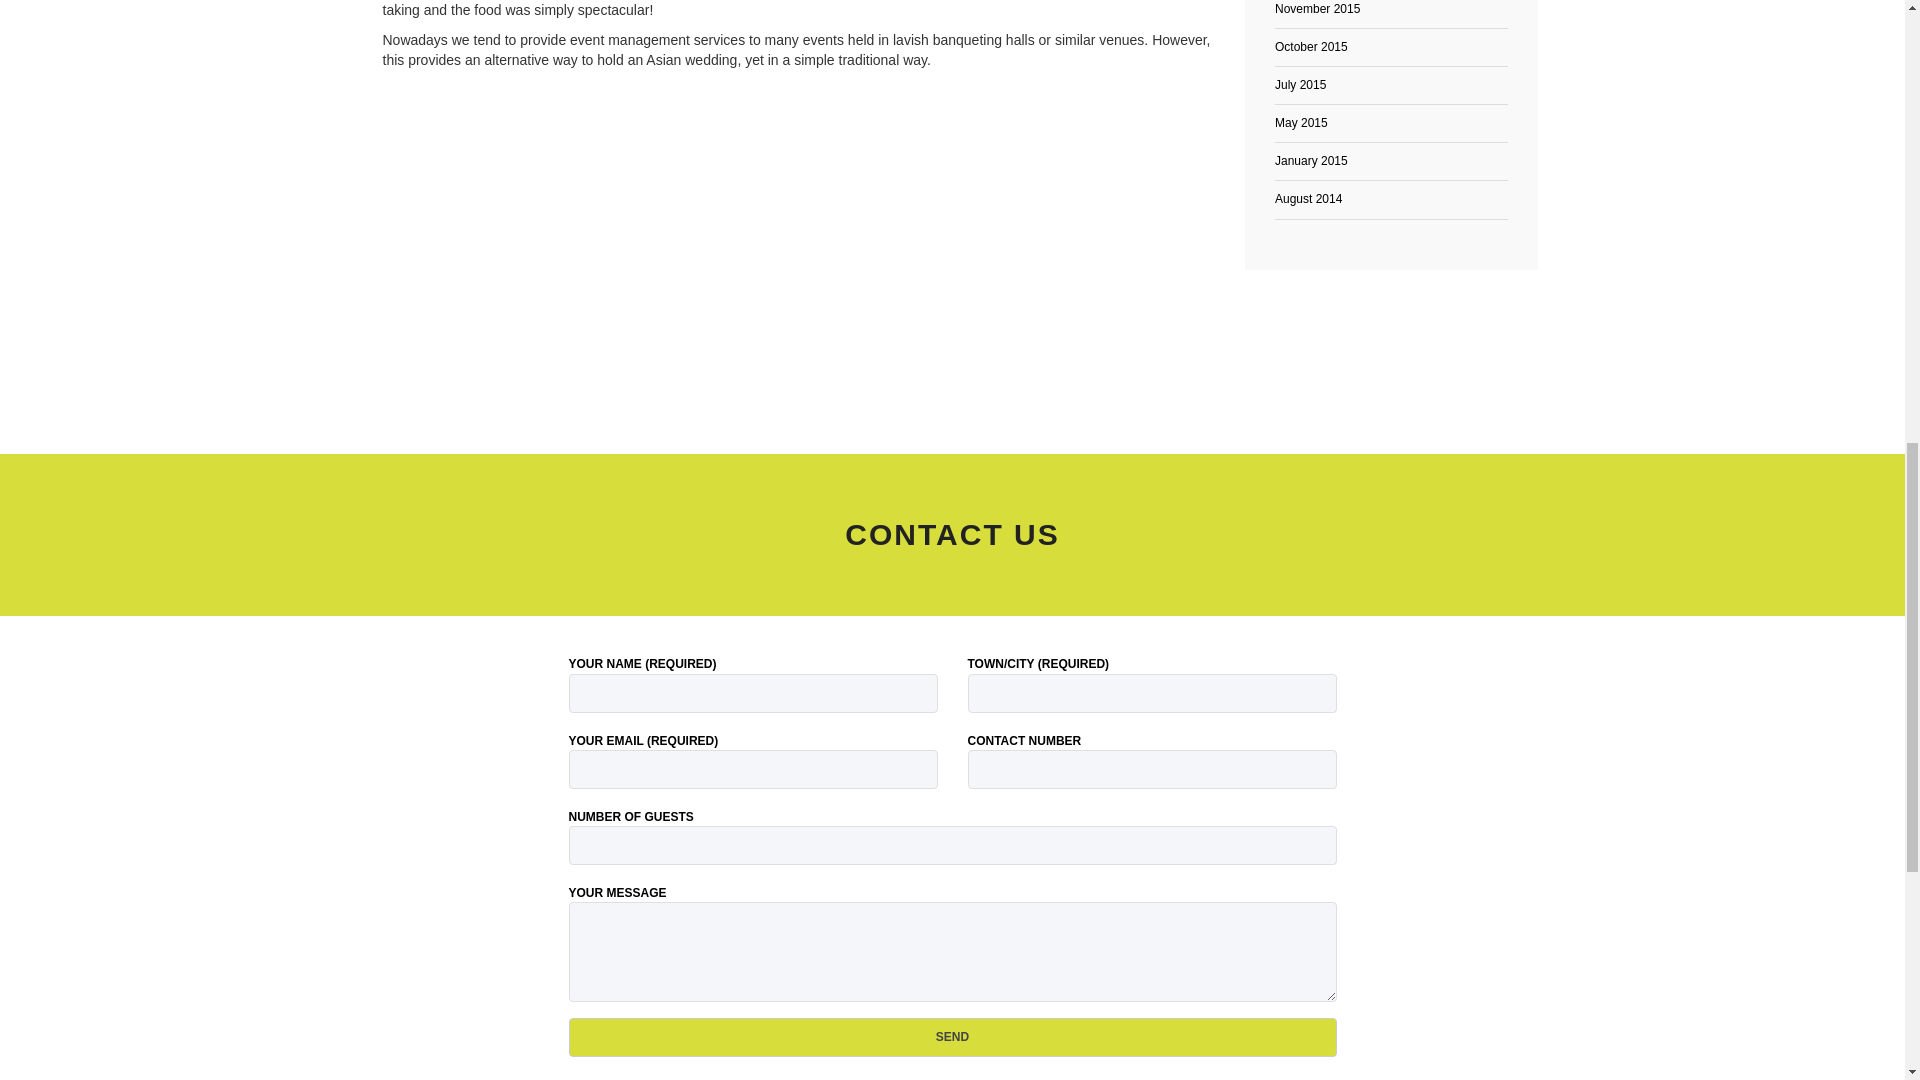 Image resolution: width=1920 pixels, height=1080 pixels. I want to click on May 2015, so click(1301, 122).